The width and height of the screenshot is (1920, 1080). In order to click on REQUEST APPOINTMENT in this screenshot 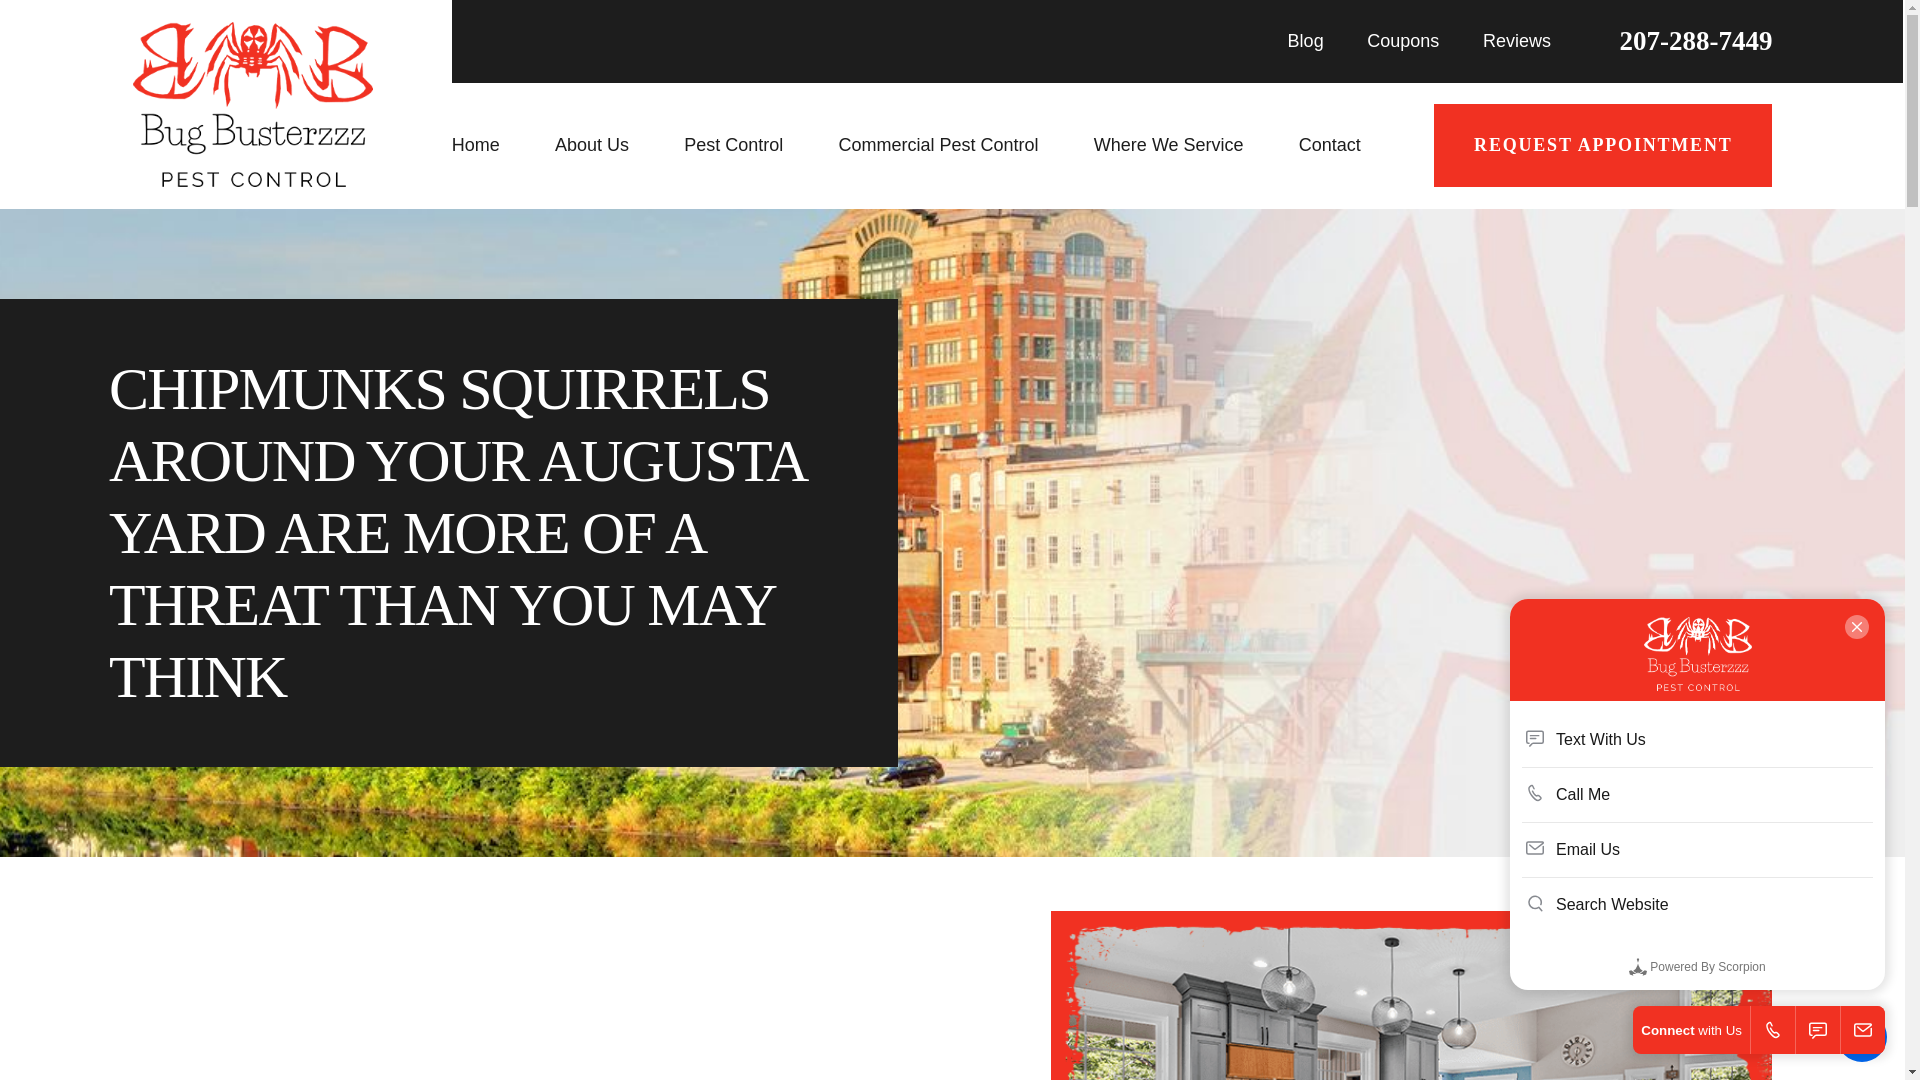, I will do `click(1603, 144)`.